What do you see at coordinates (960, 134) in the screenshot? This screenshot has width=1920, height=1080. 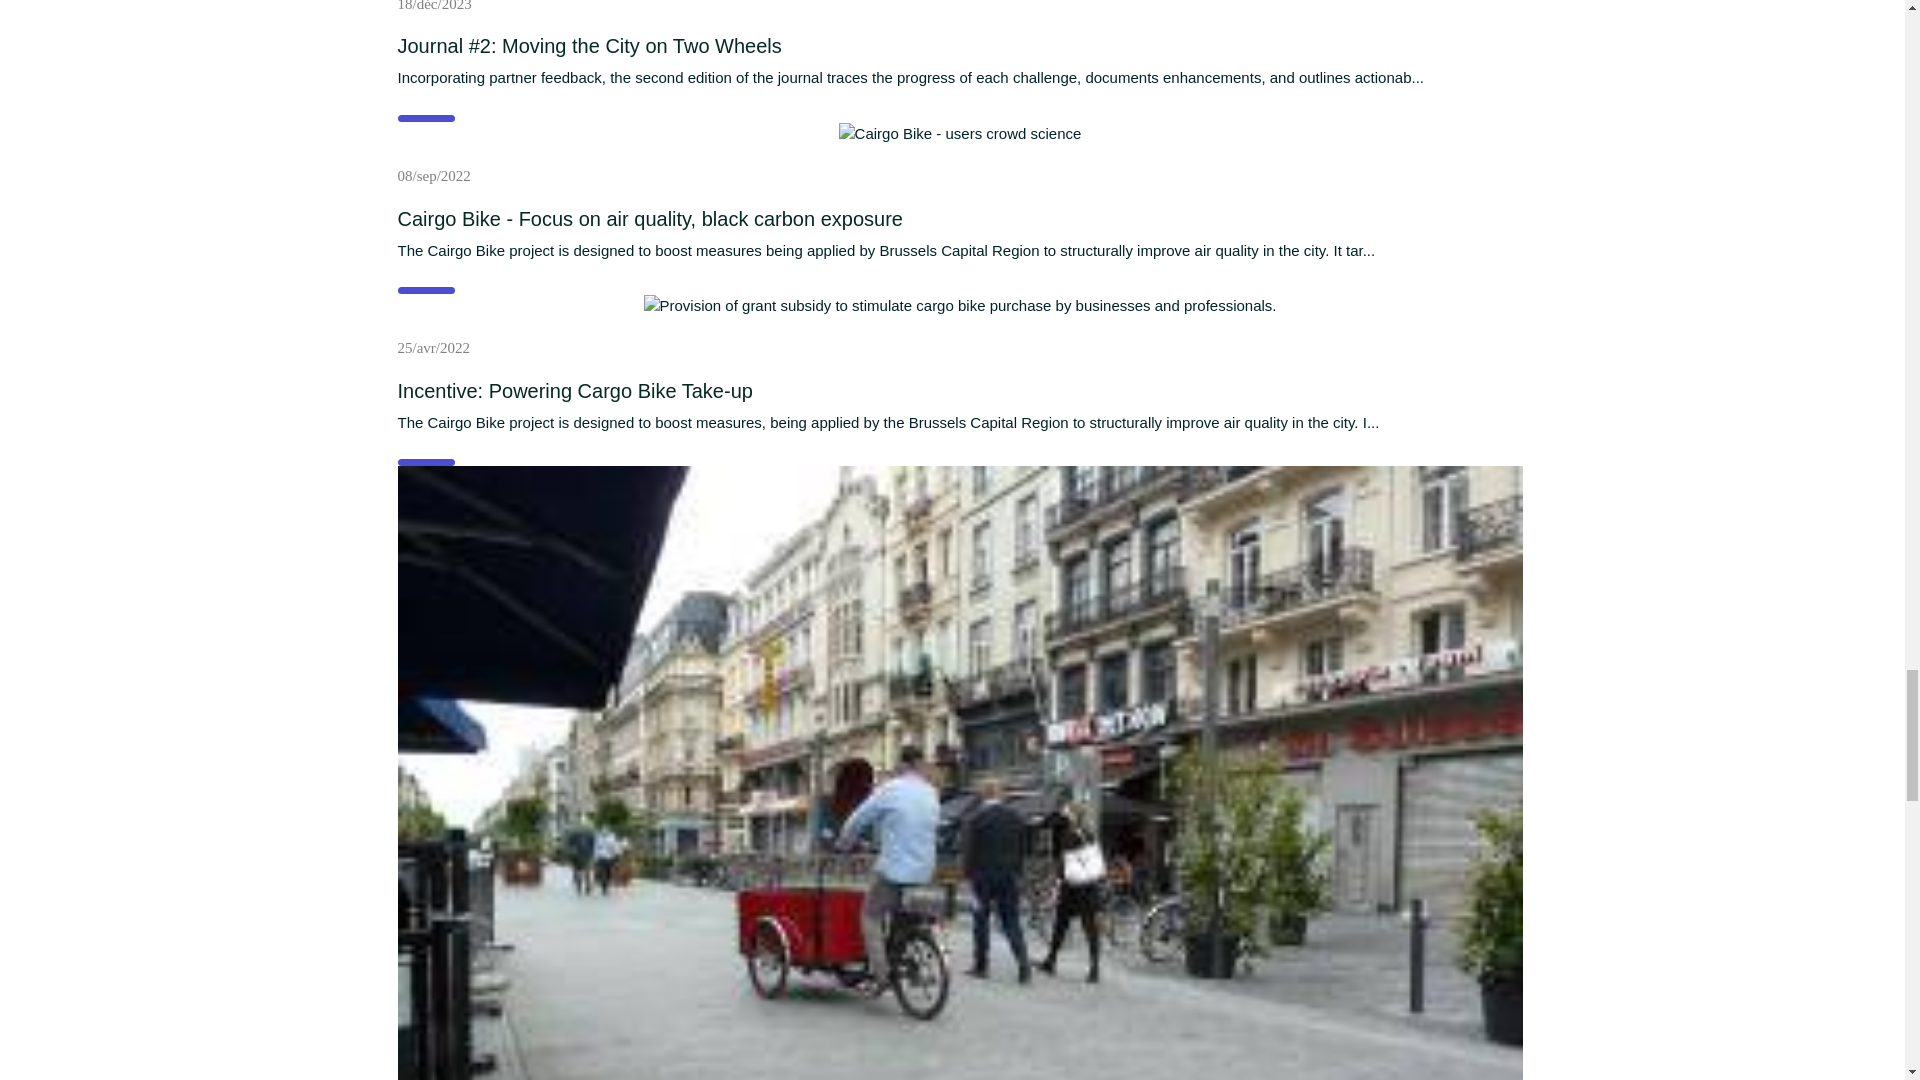 I see `Measuring black carbon exposure` at bounding box center [960, 134].